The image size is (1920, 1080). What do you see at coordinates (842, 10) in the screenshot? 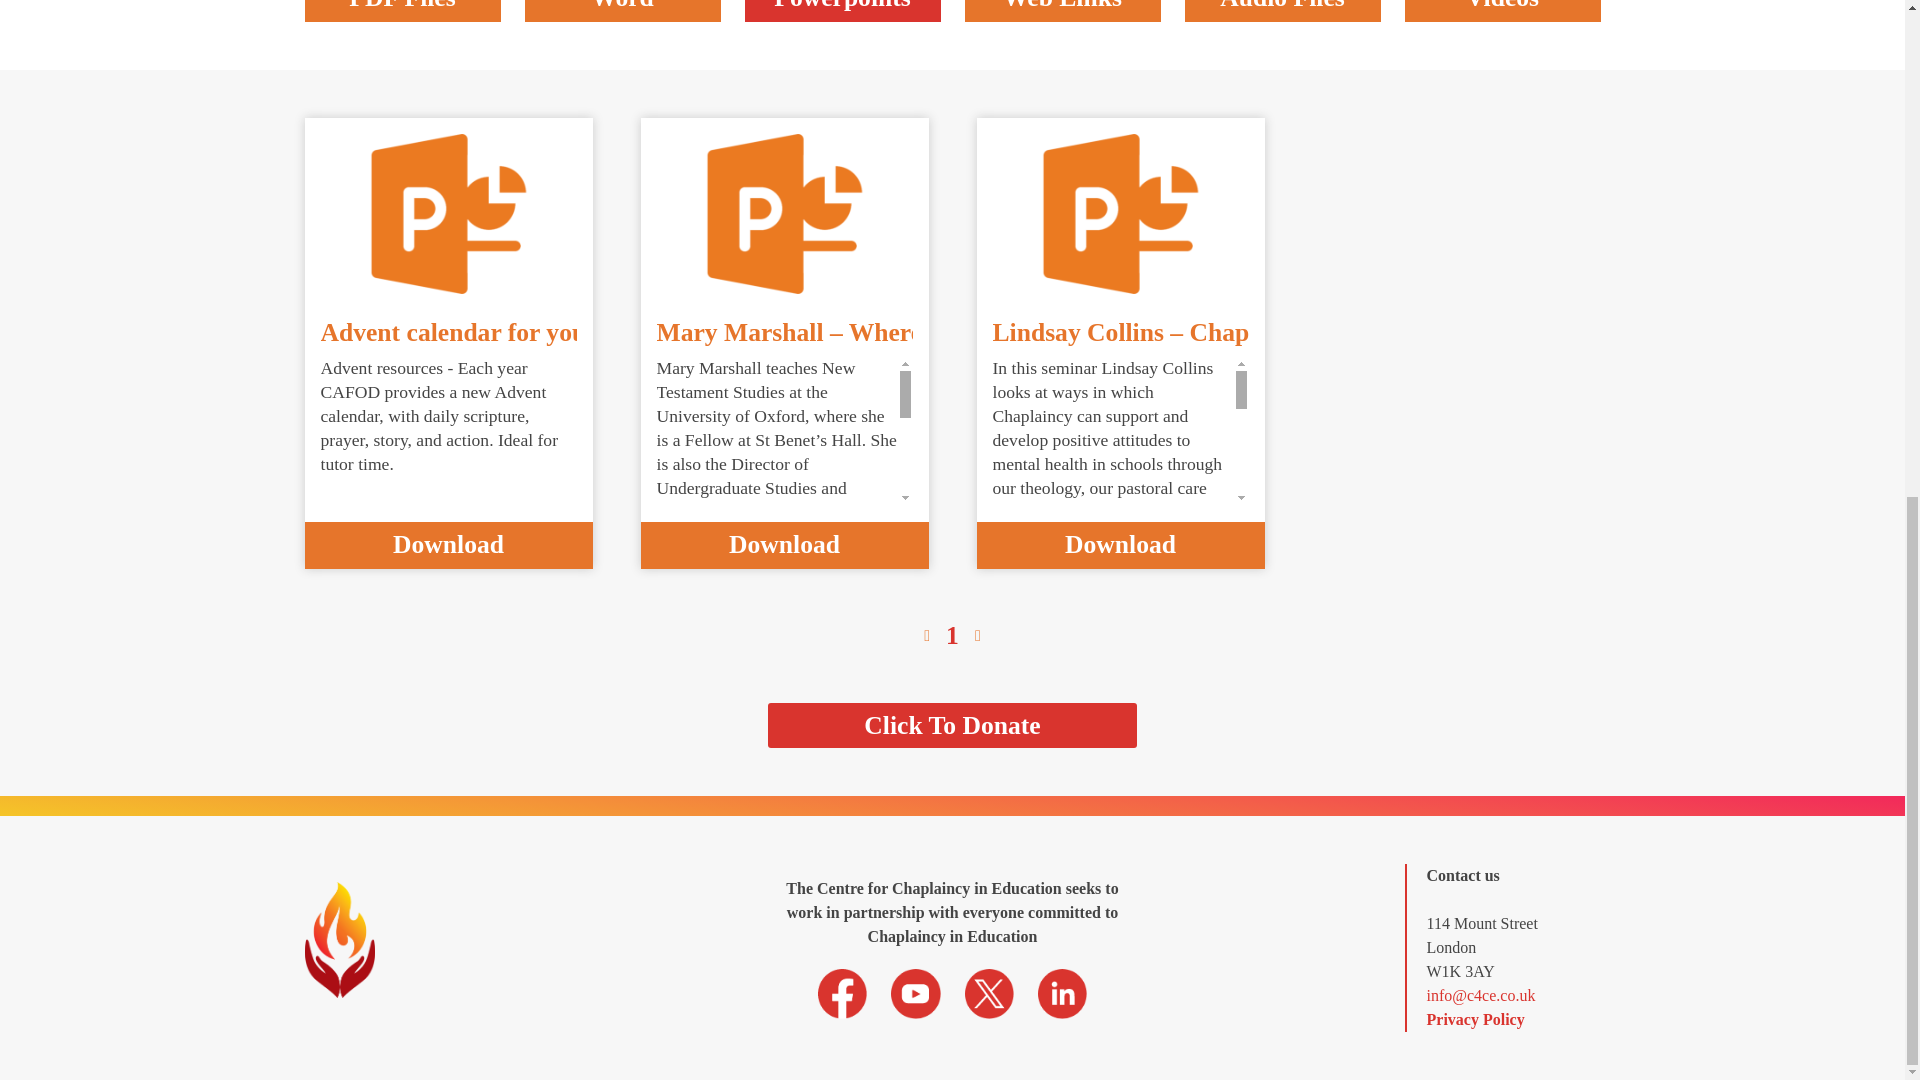
I see `Powerpoints` at bounding box center [842, 10].